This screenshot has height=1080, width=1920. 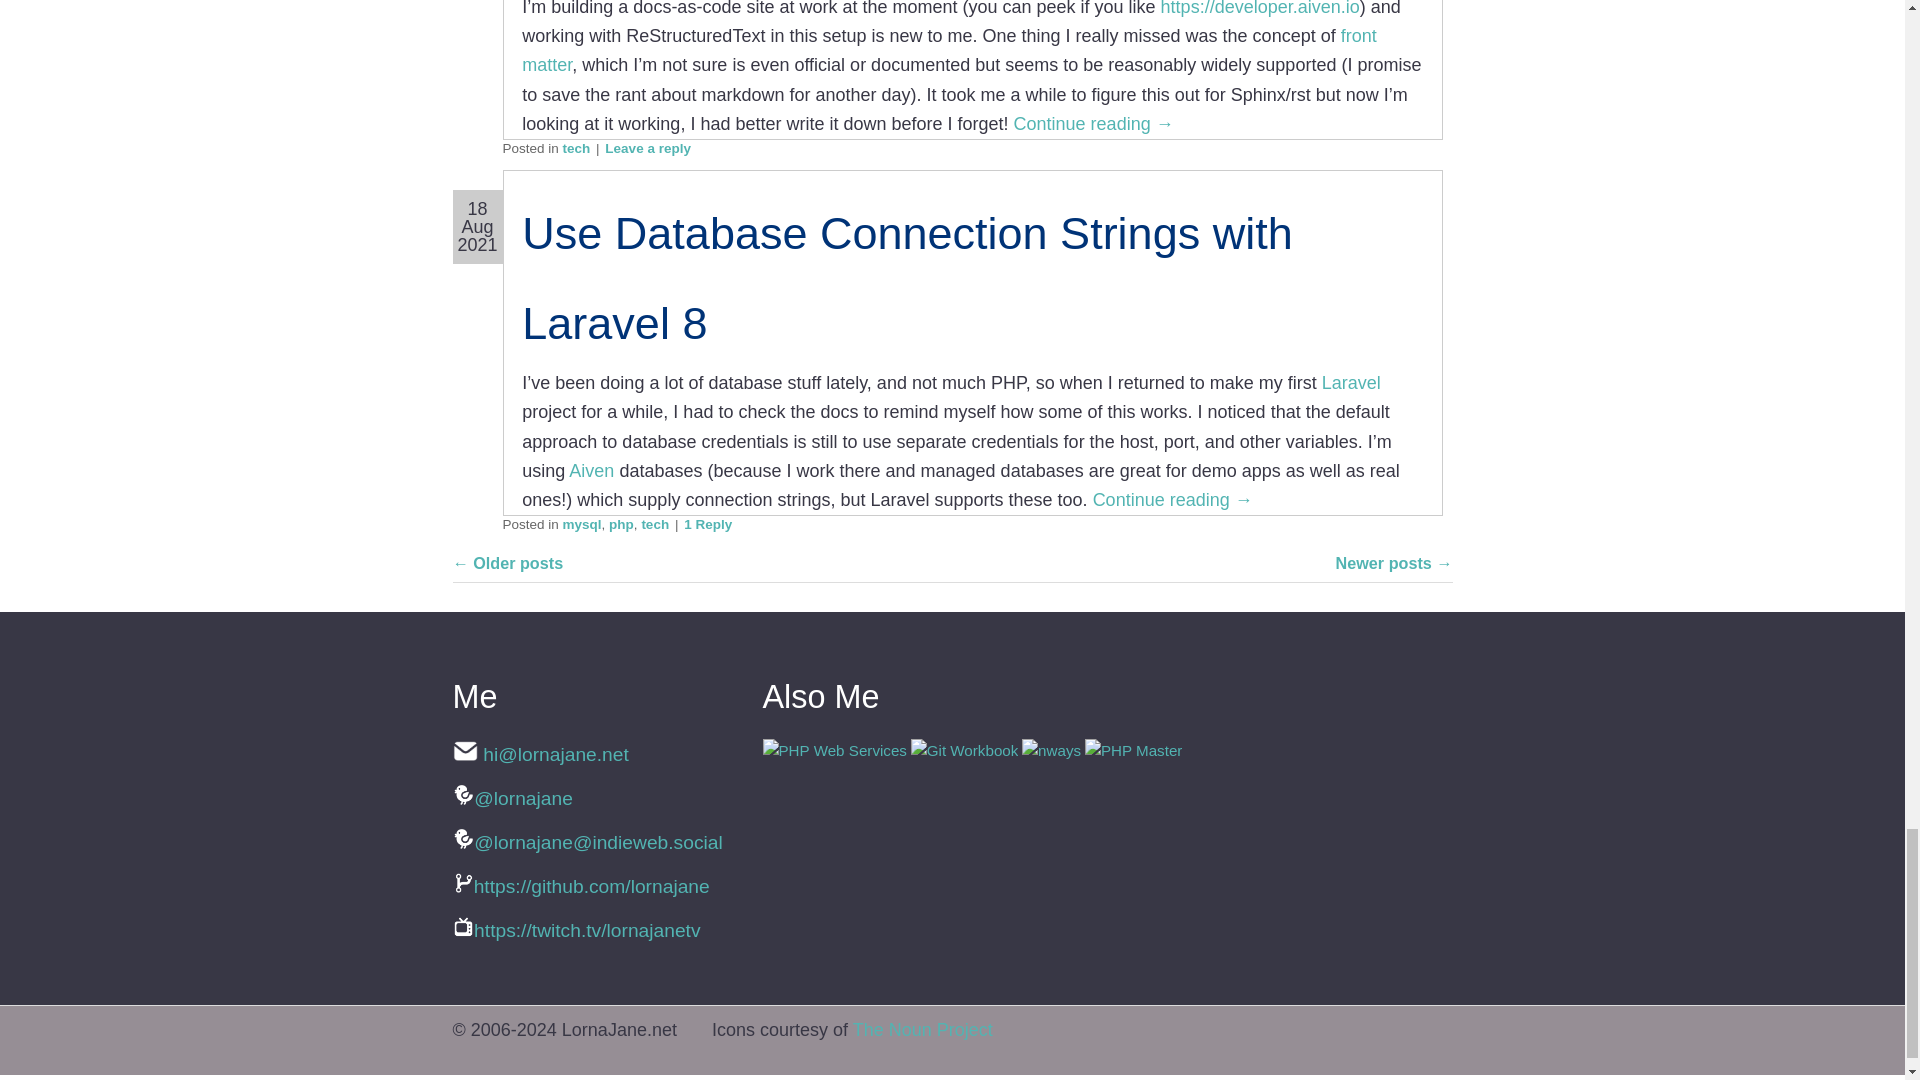 I want to click on Permalink to Use Database Connection Strings with Laravel 8, so click(x=907, y=278).